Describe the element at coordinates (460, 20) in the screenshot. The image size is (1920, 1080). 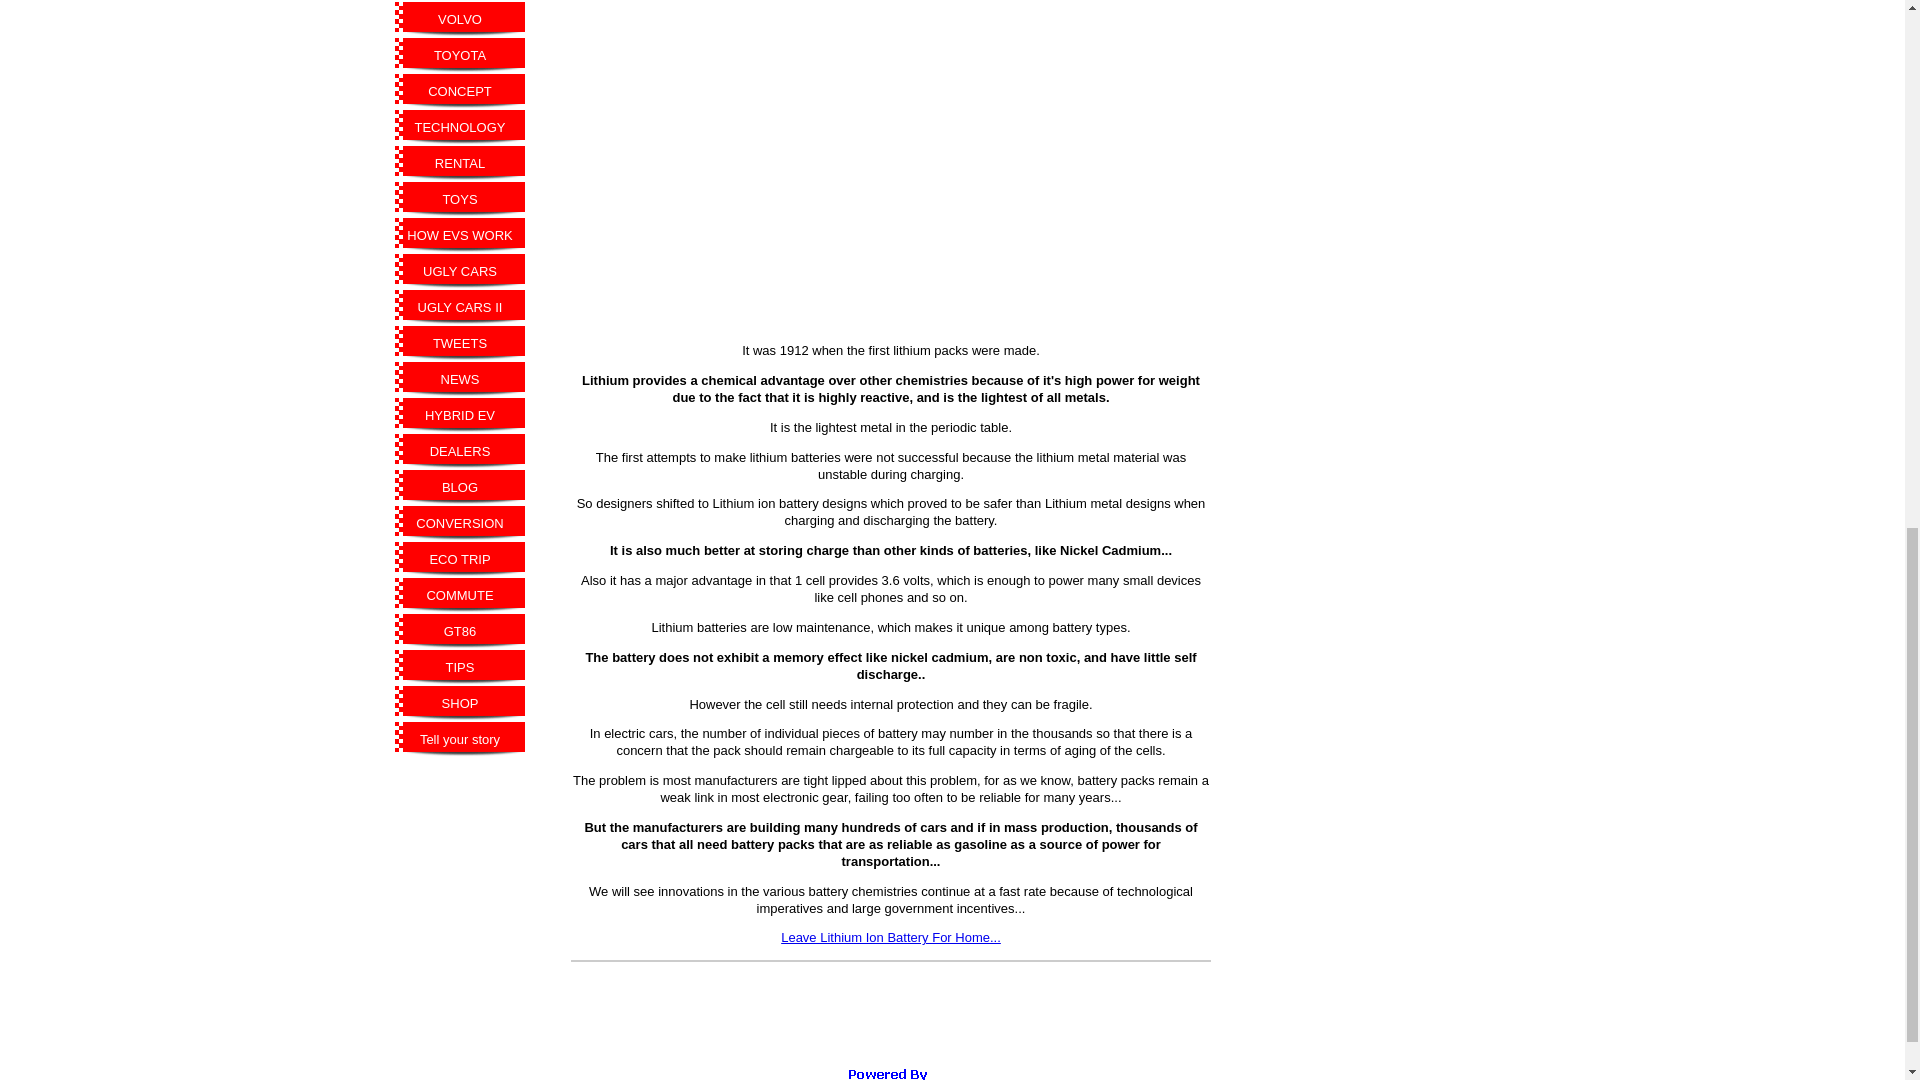
I see `VOLVO` at that location.